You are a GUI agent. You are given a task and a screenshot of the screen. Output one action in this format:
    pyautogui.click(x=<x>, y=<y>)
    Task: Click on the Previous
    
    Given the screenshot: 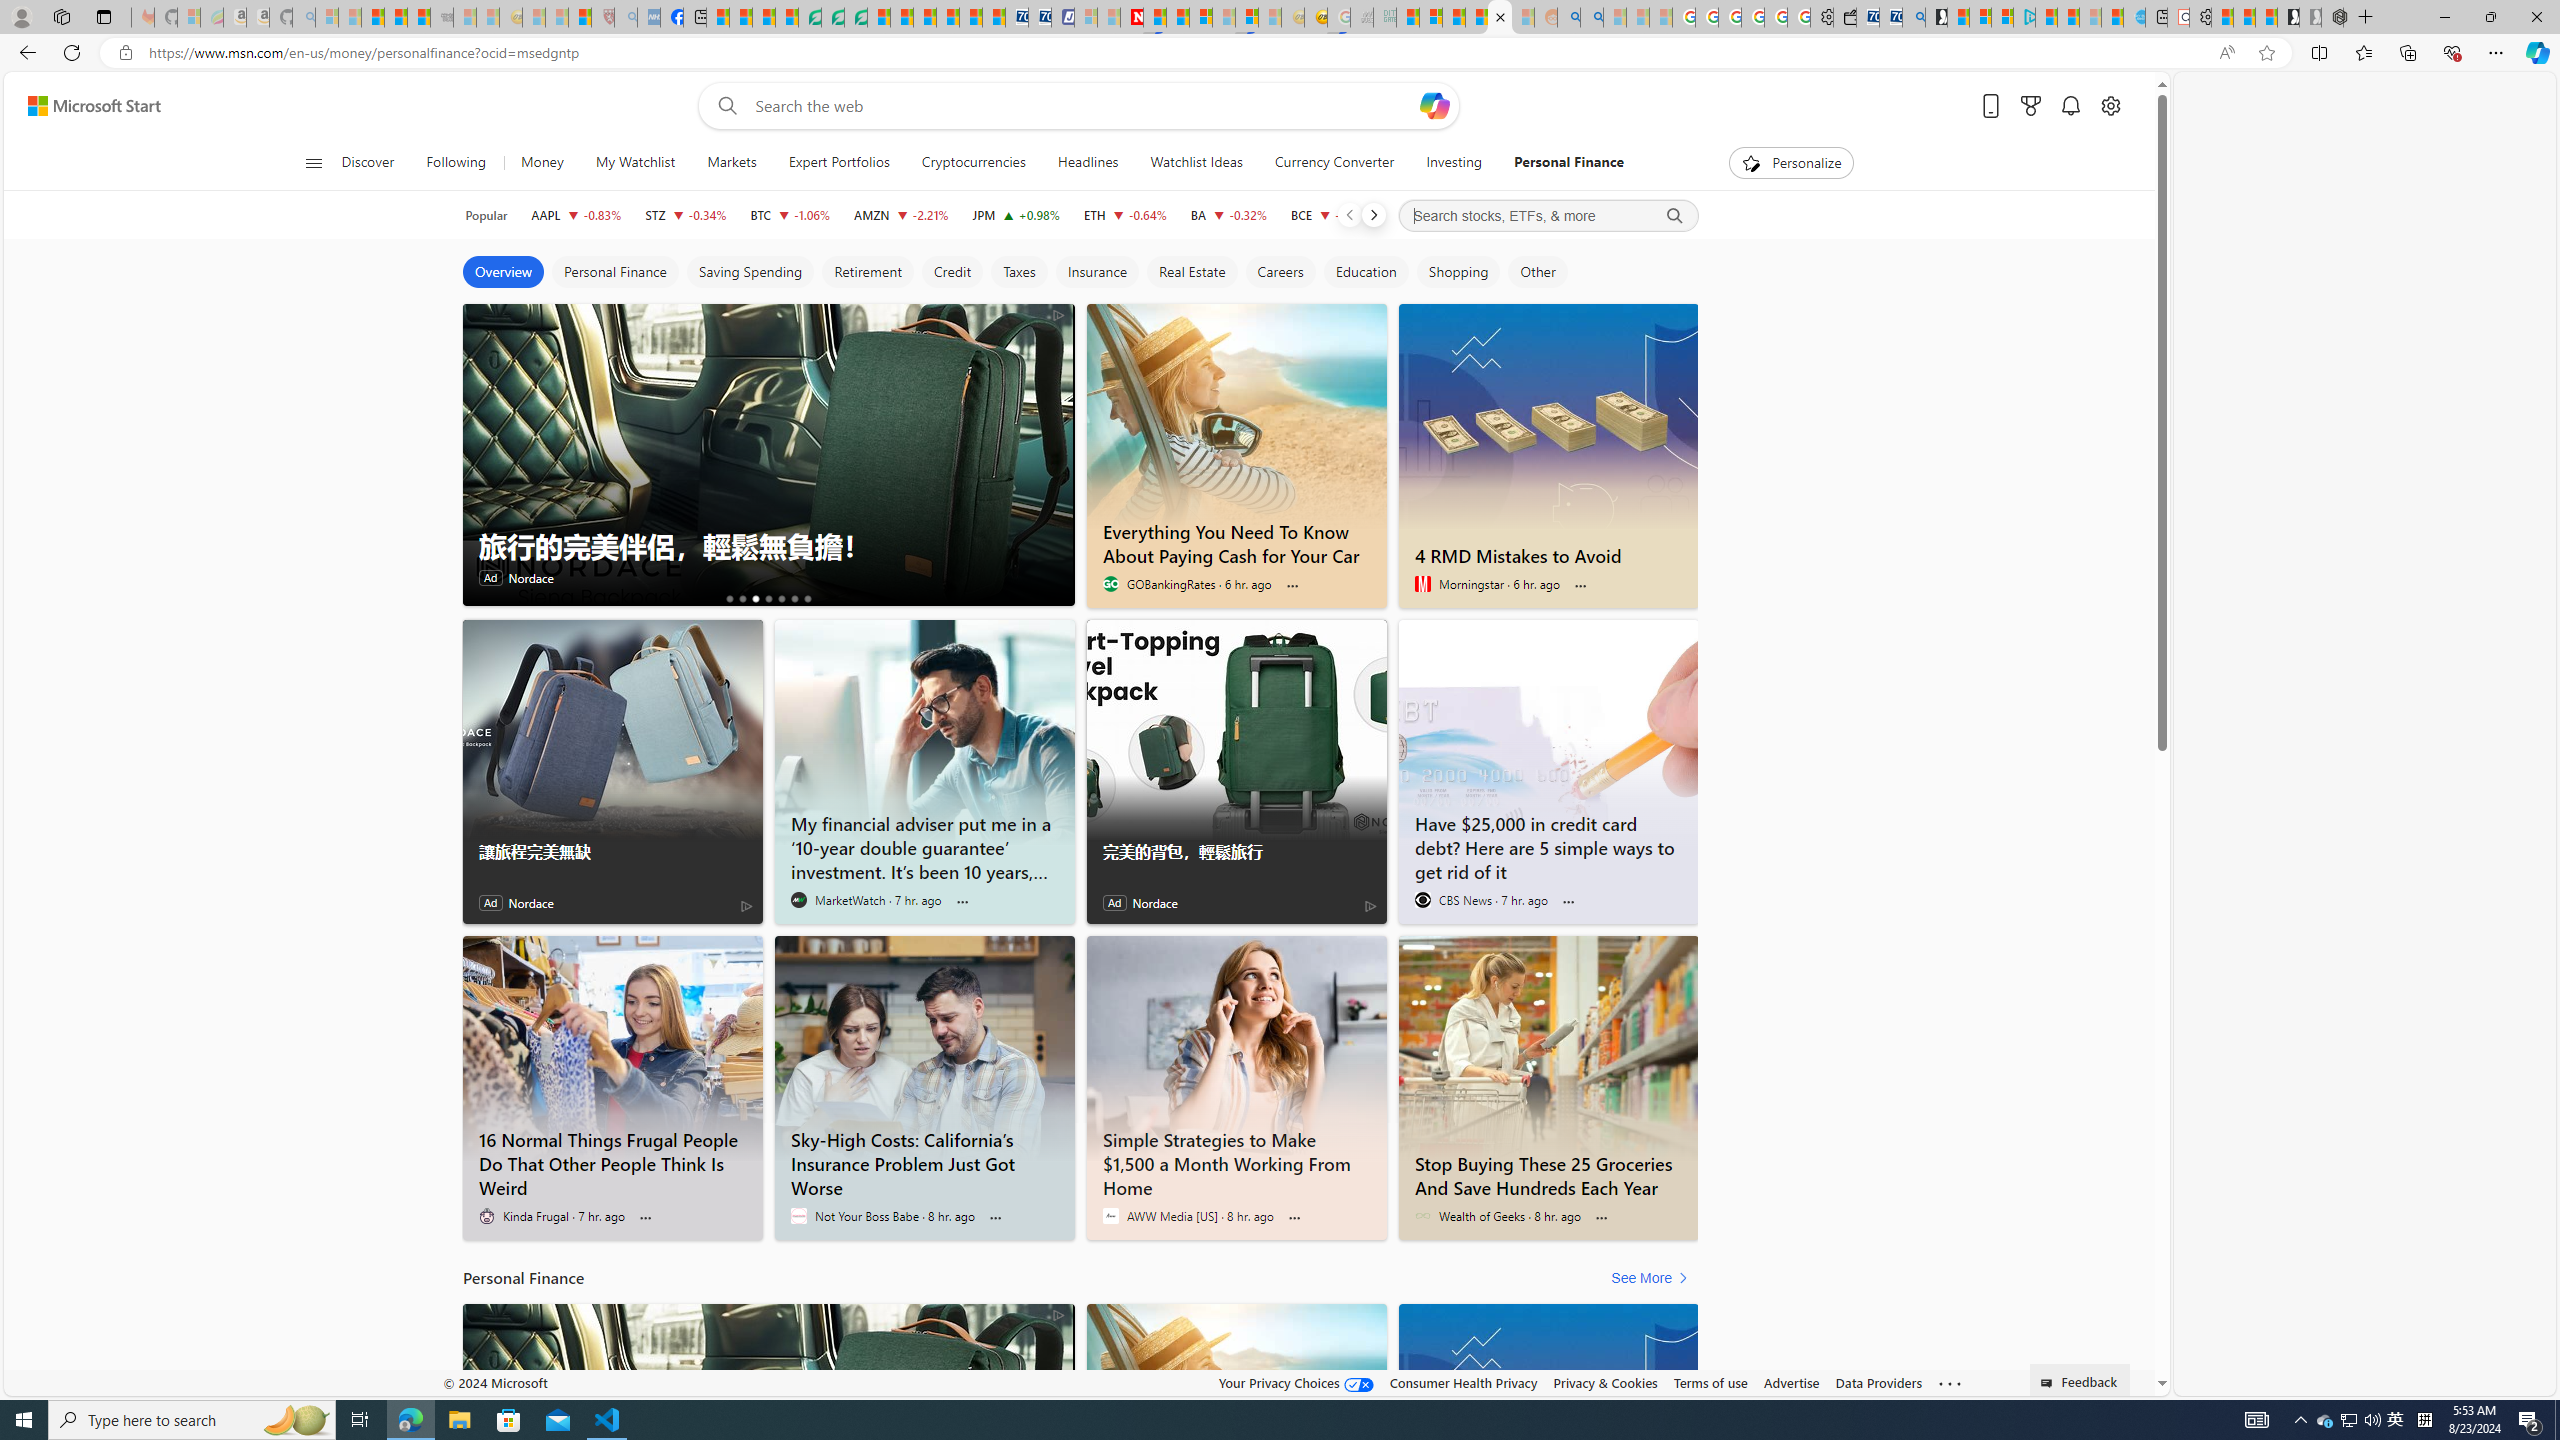 What is the action you would take?
    pyautogui.click(x=1348, y=215)
    